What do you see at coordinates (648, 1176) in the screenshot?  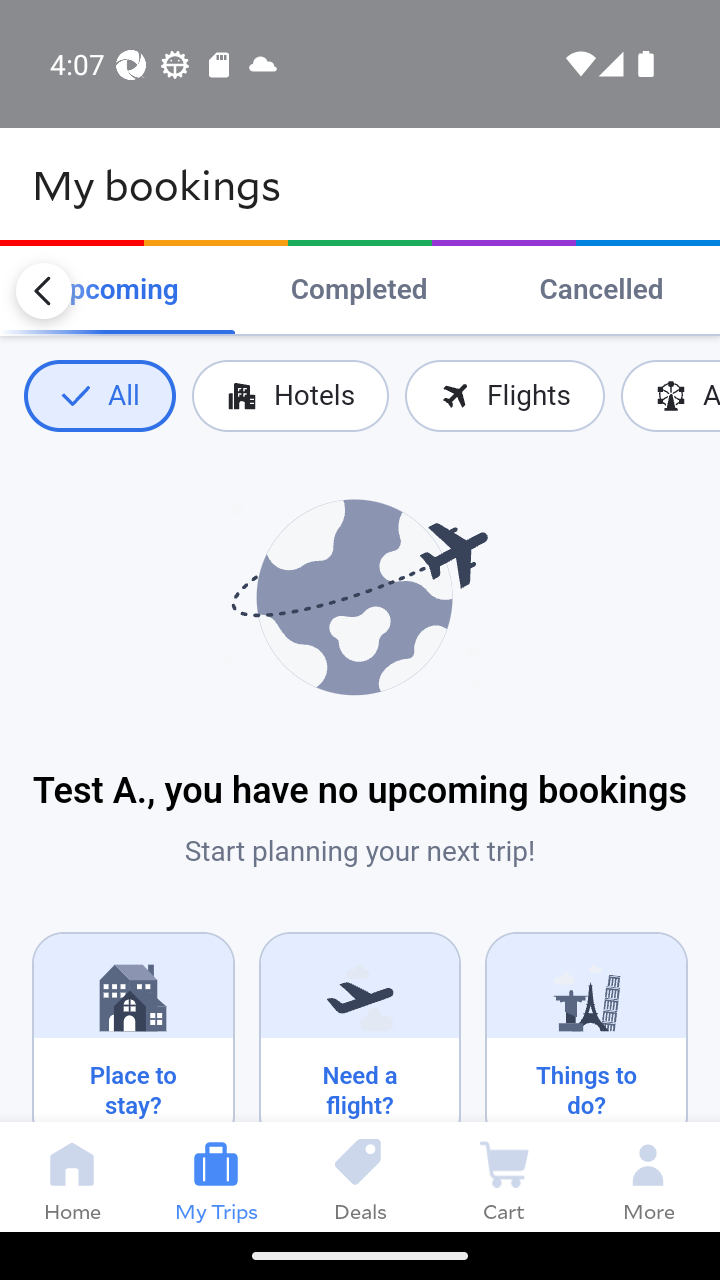 I see `More` at bounding box center [648, 1176].